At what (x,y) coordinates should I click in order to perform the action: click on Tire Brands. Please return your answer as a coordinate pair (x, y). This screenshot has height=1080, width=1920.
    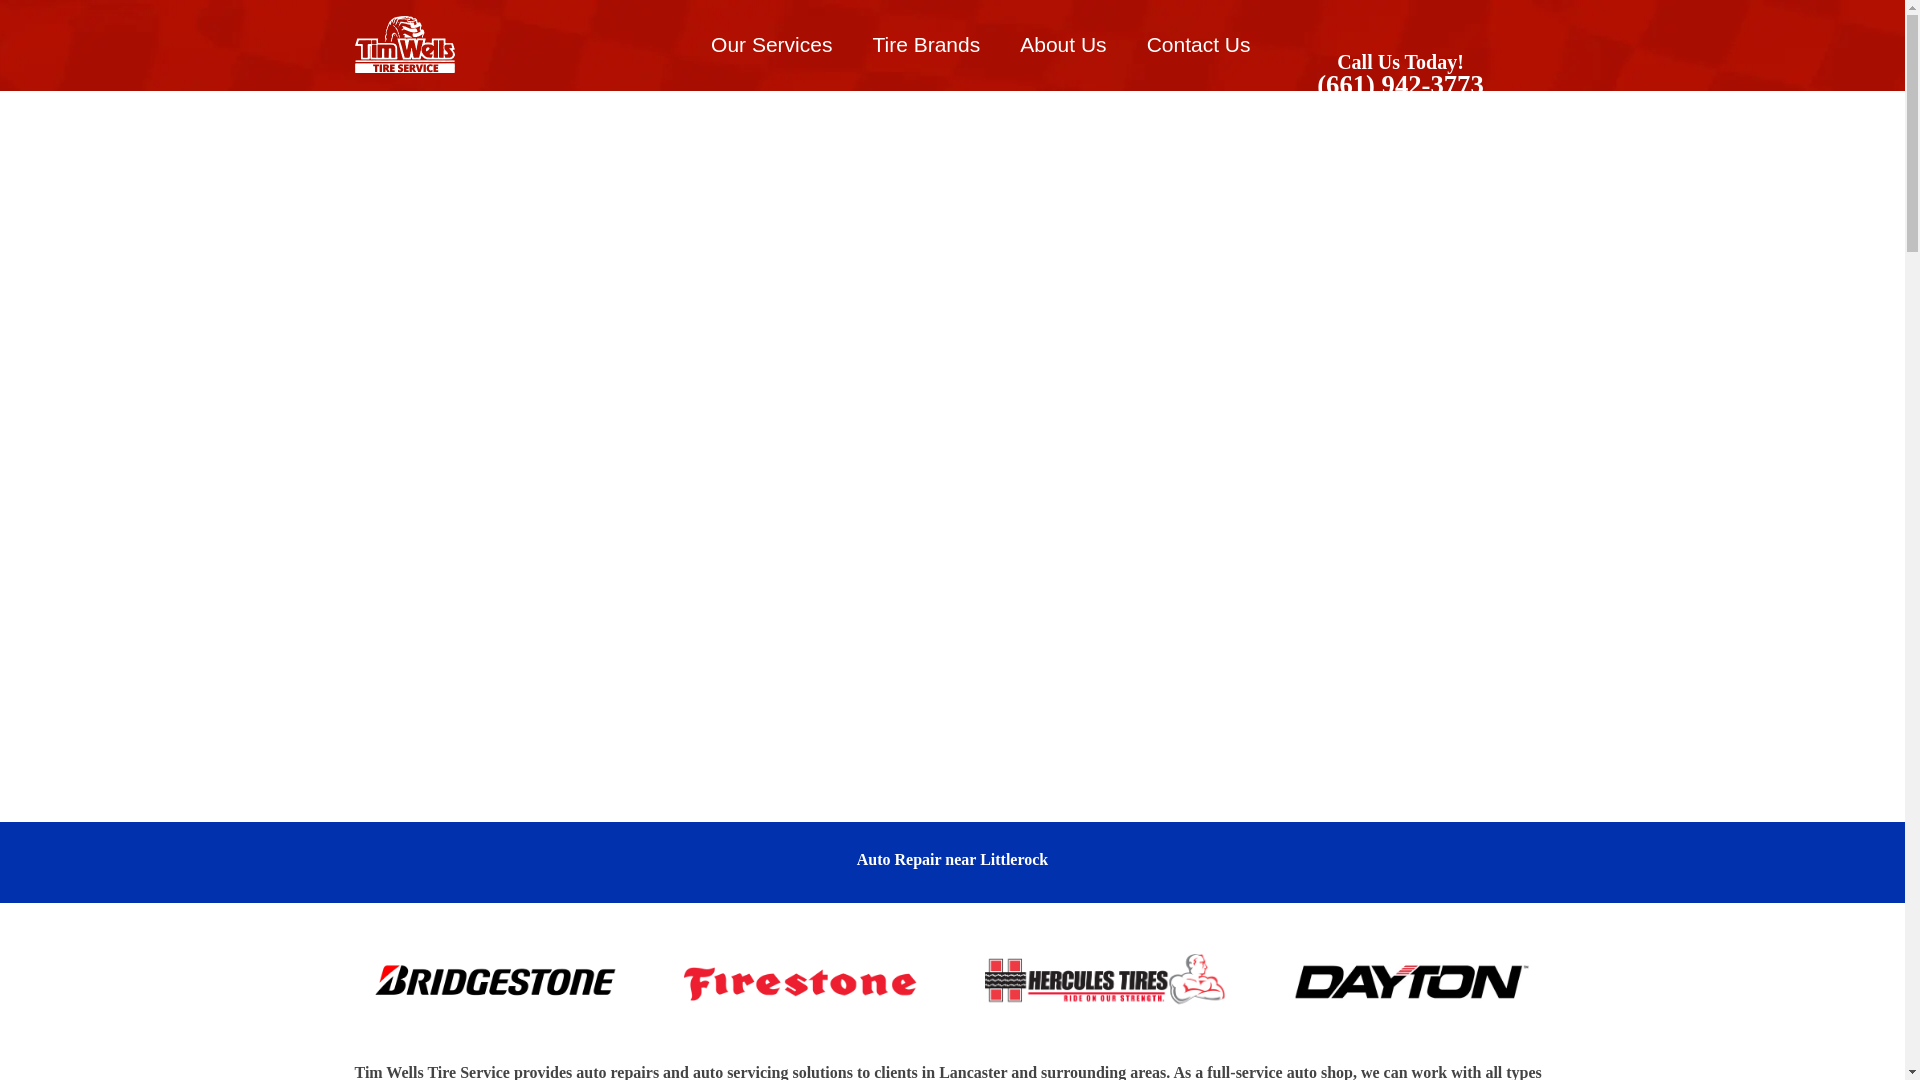
    Looking at the image, I should click on (926, 44).